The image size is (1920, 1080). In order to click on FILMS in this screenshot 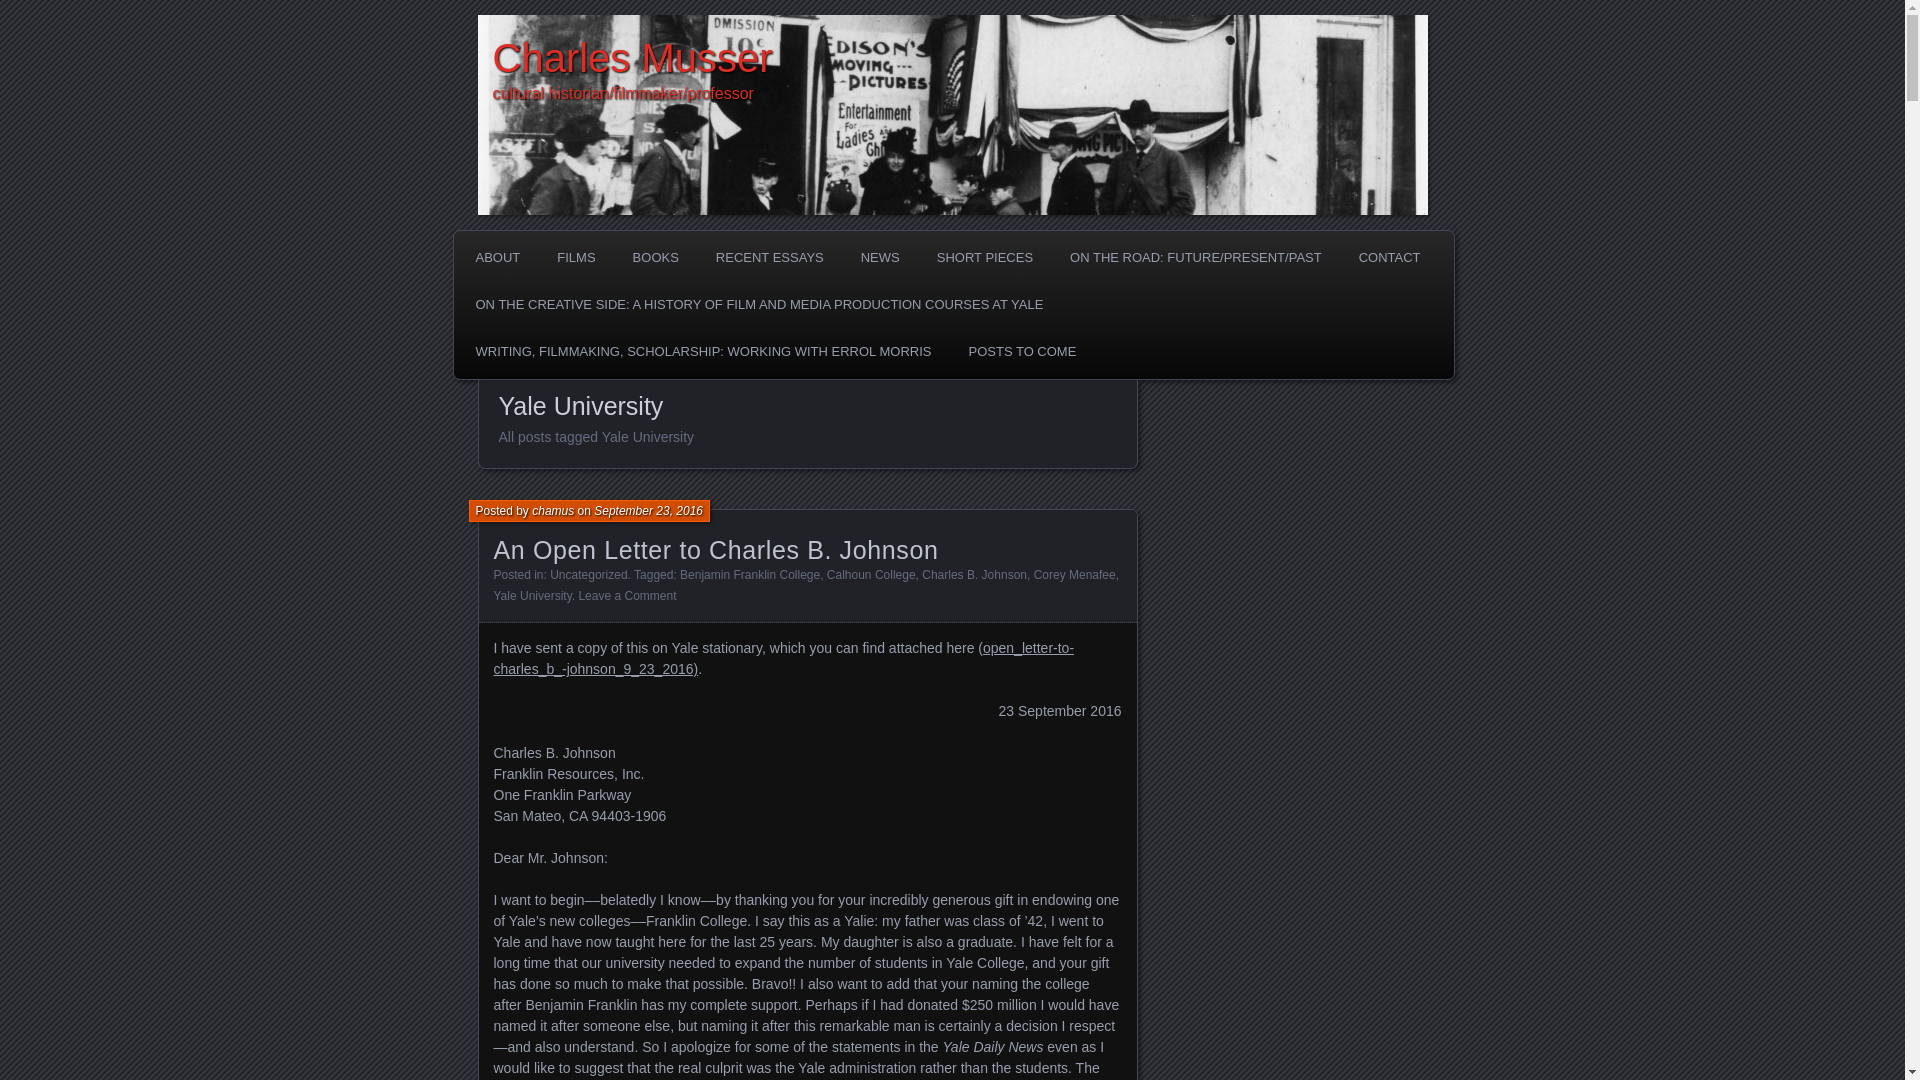, I will do `click(576, 257)`.